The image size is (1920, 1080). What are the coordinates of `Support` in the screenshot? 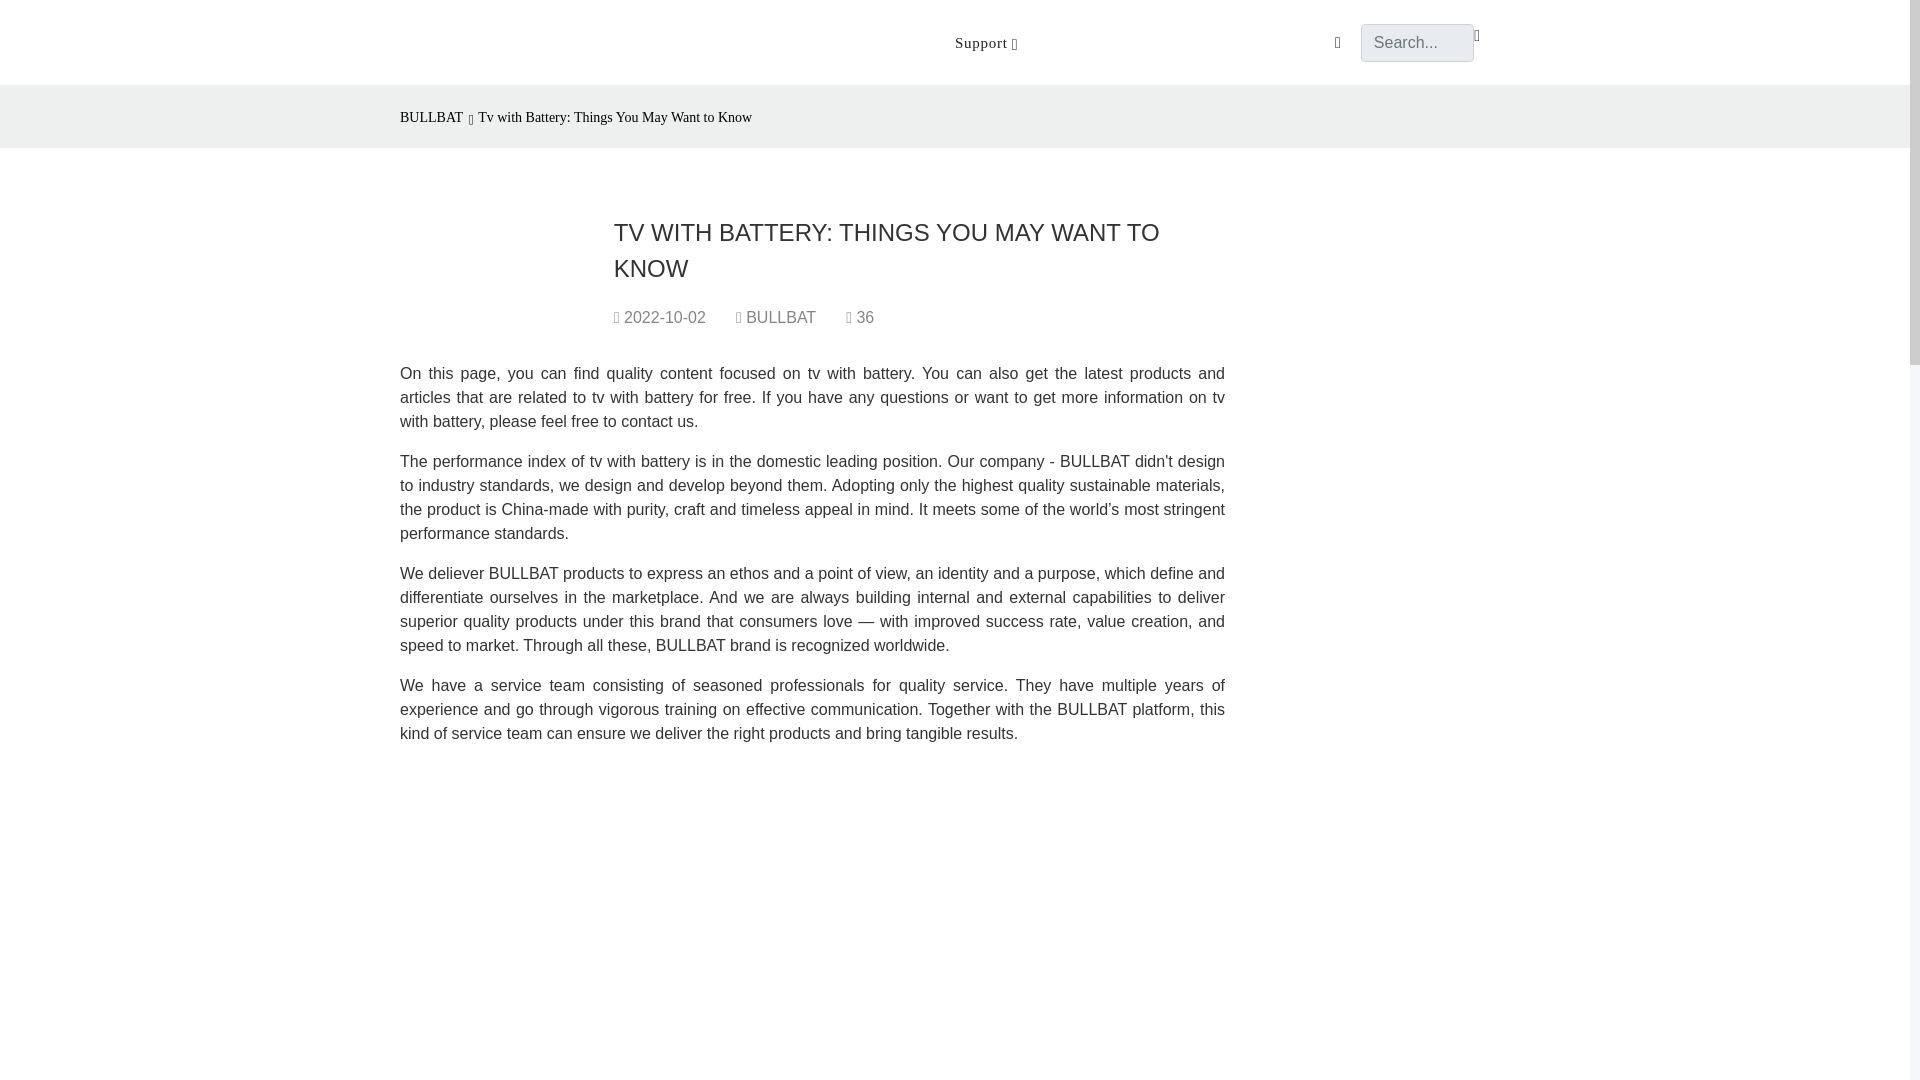 It's located at (986, 42).